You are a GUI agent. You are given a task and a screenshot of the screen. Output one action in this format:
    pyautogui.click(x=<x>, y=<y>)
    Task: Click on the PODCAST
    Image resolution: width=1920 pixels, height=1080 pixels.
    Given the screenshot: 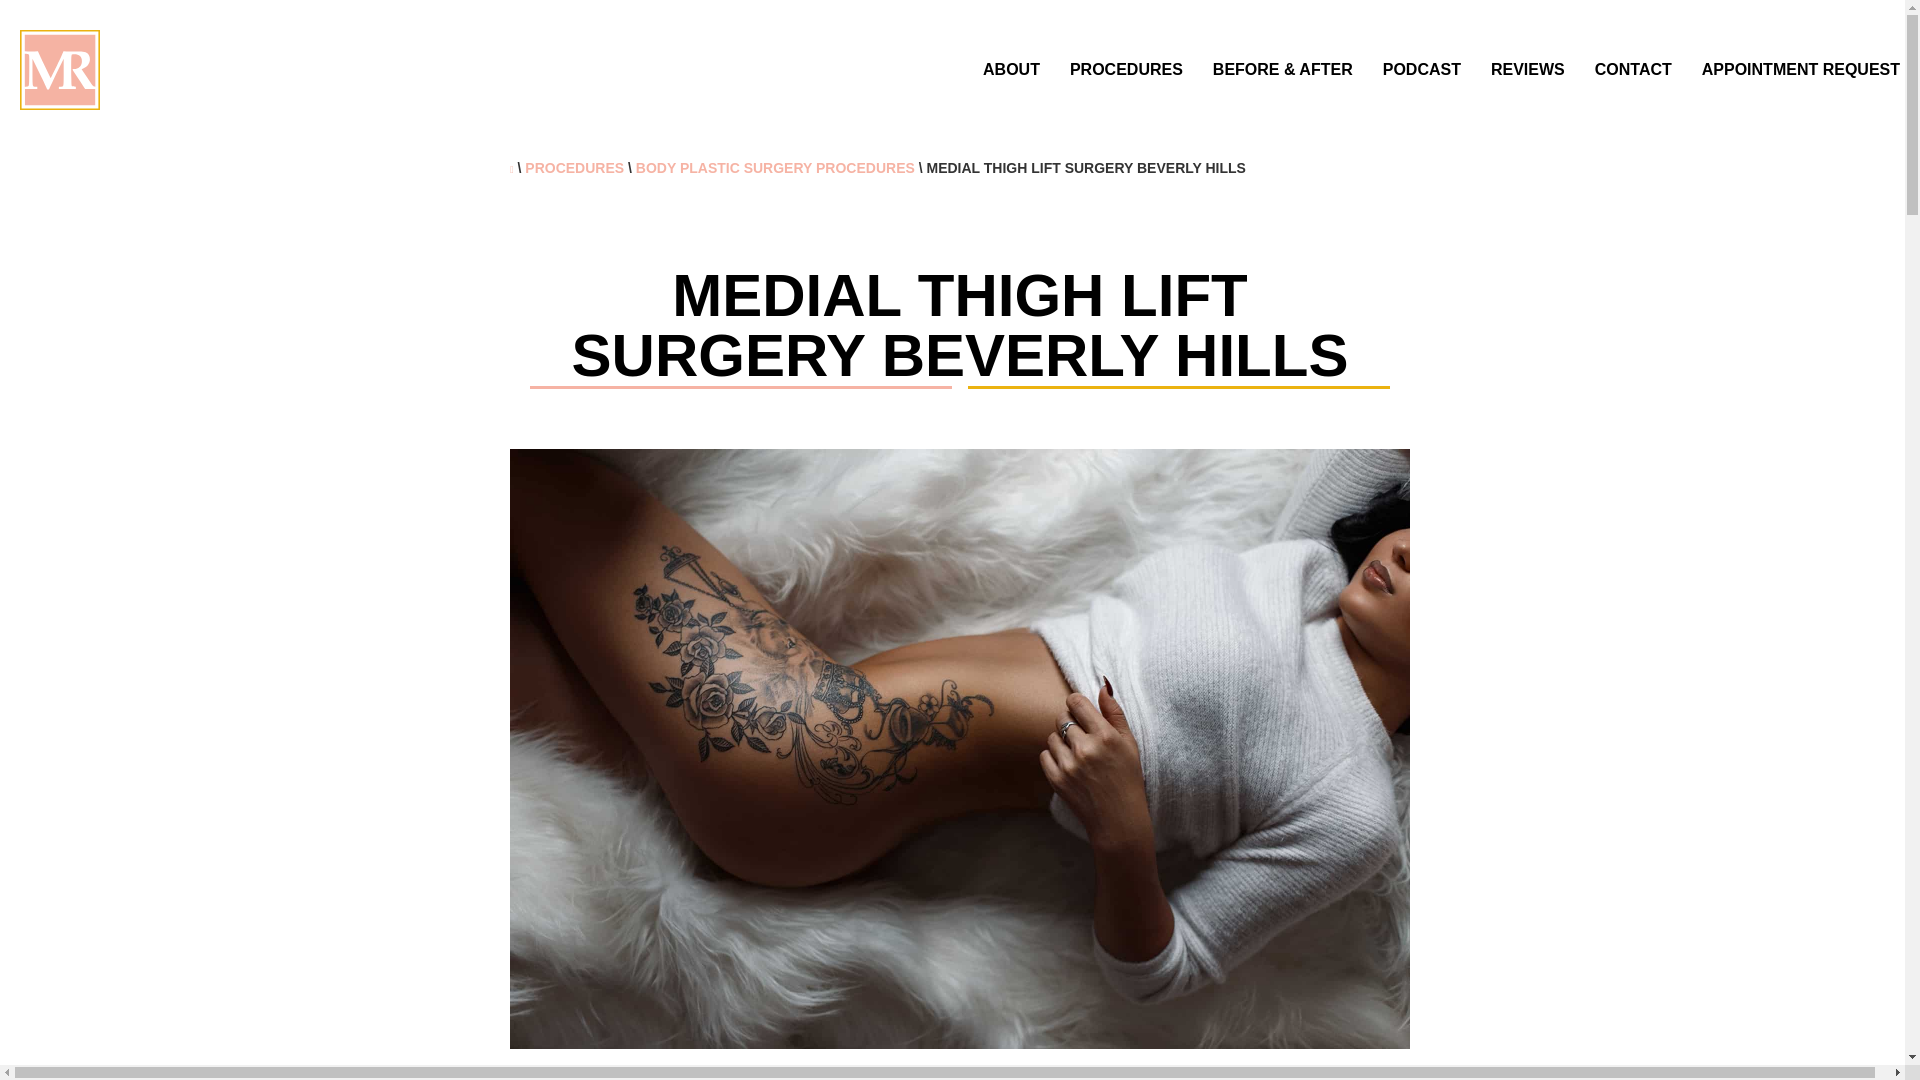 What is the action you would take?
    pyautogui.click(x=1422, y=69)
    